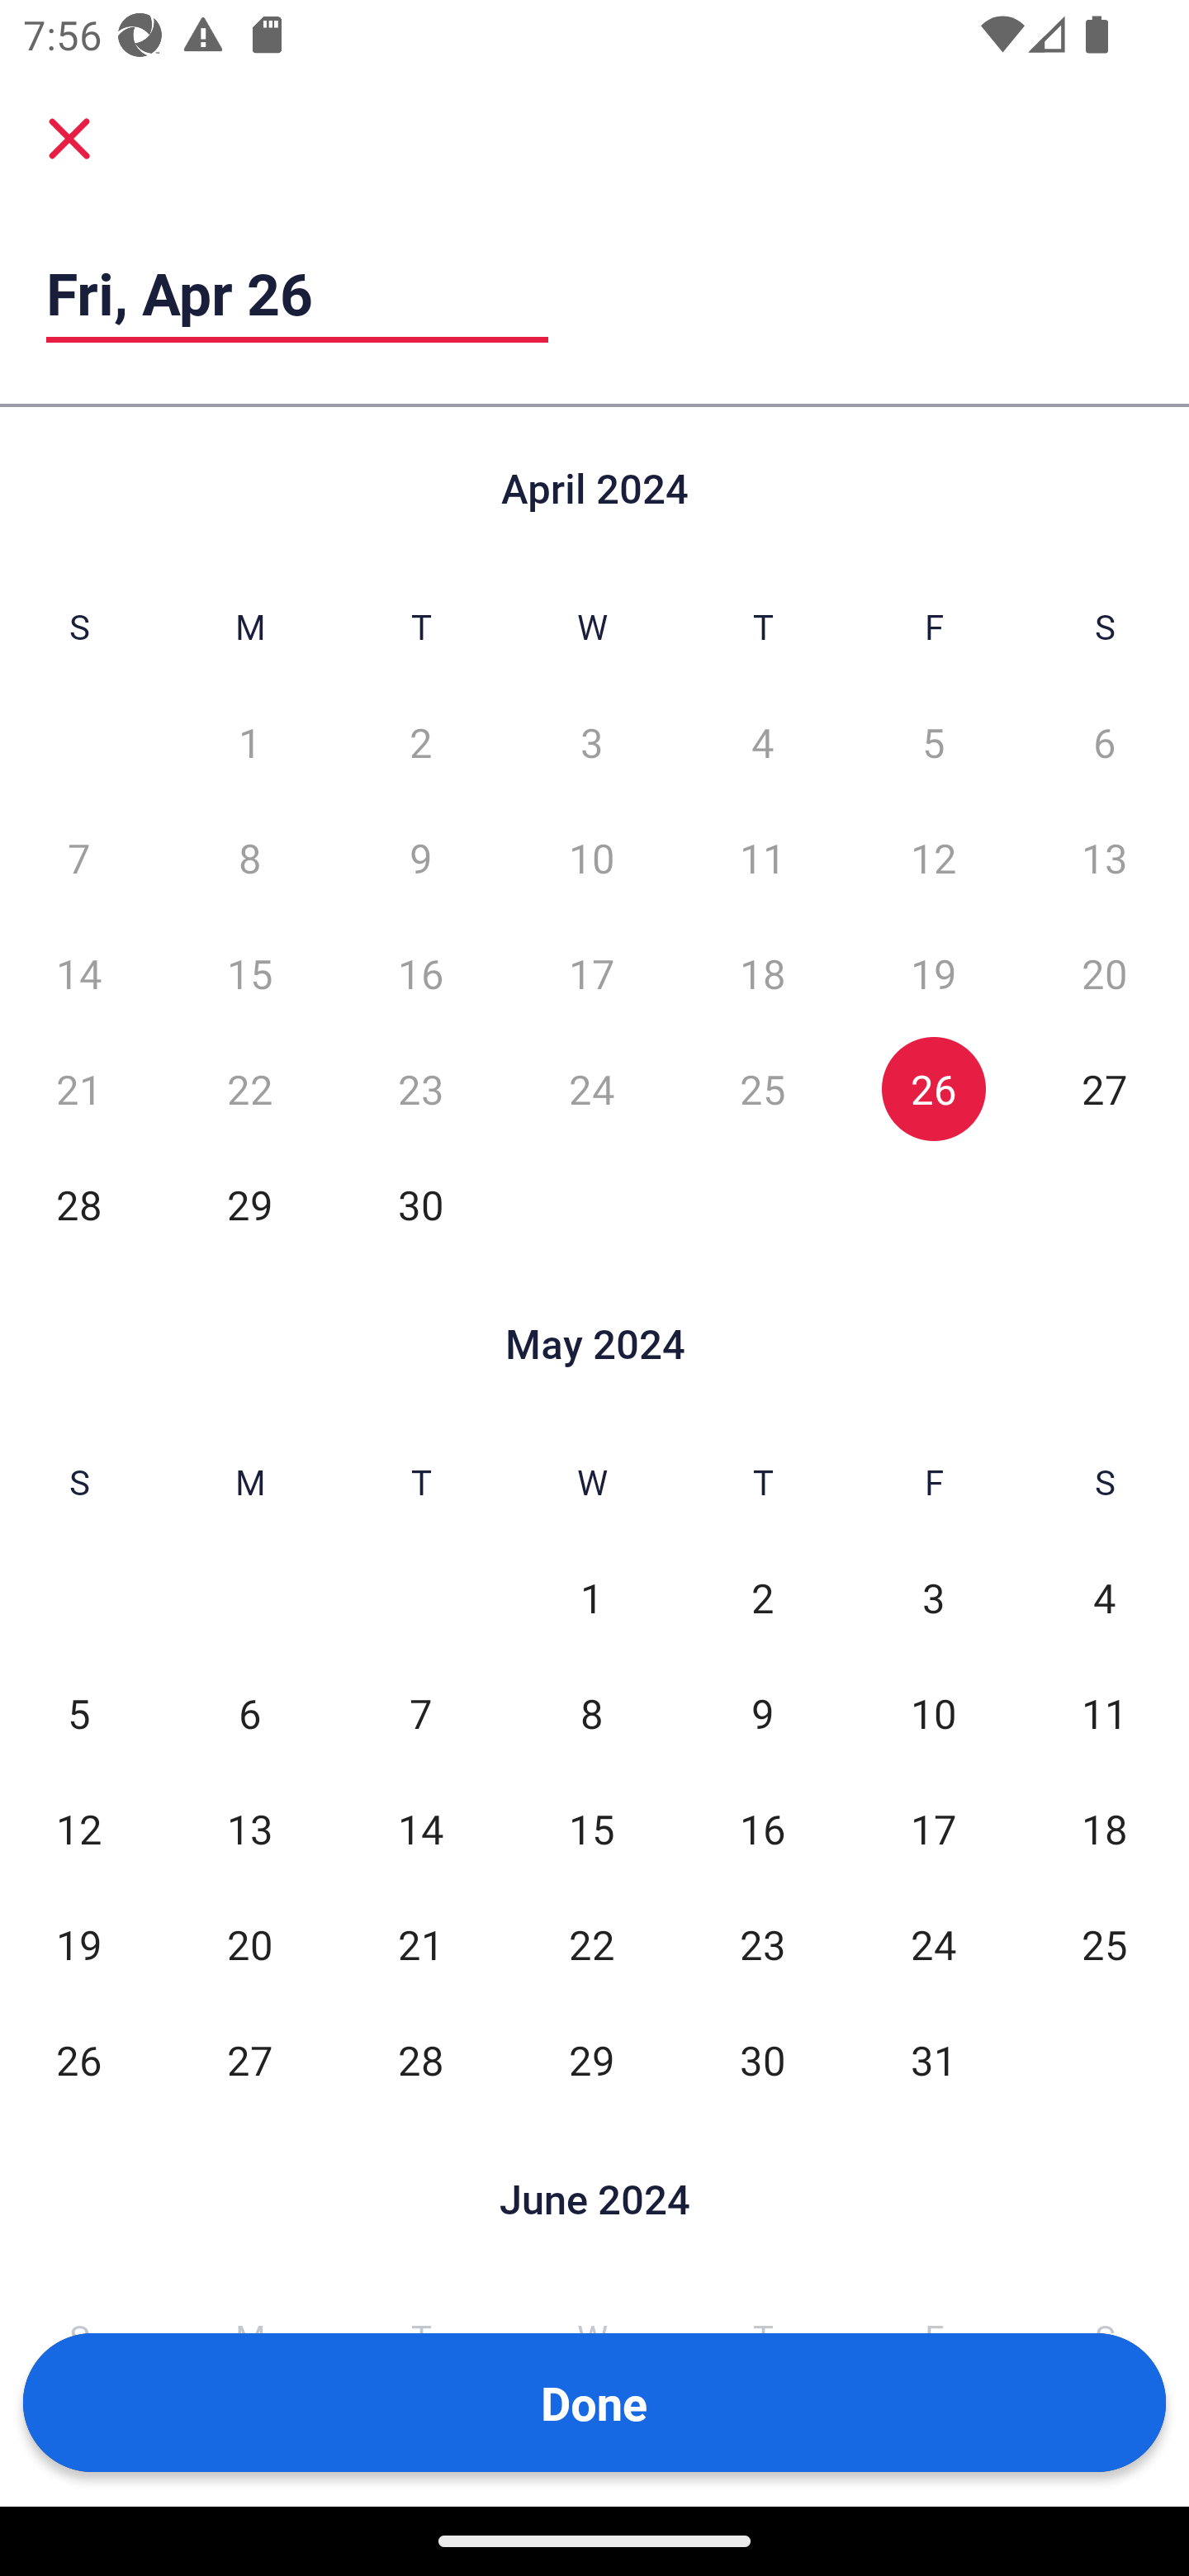  Describe the element at coordinates (249, 1944) in the screenshot. I see `20 Mon, May 20, Not Selected` at that location.